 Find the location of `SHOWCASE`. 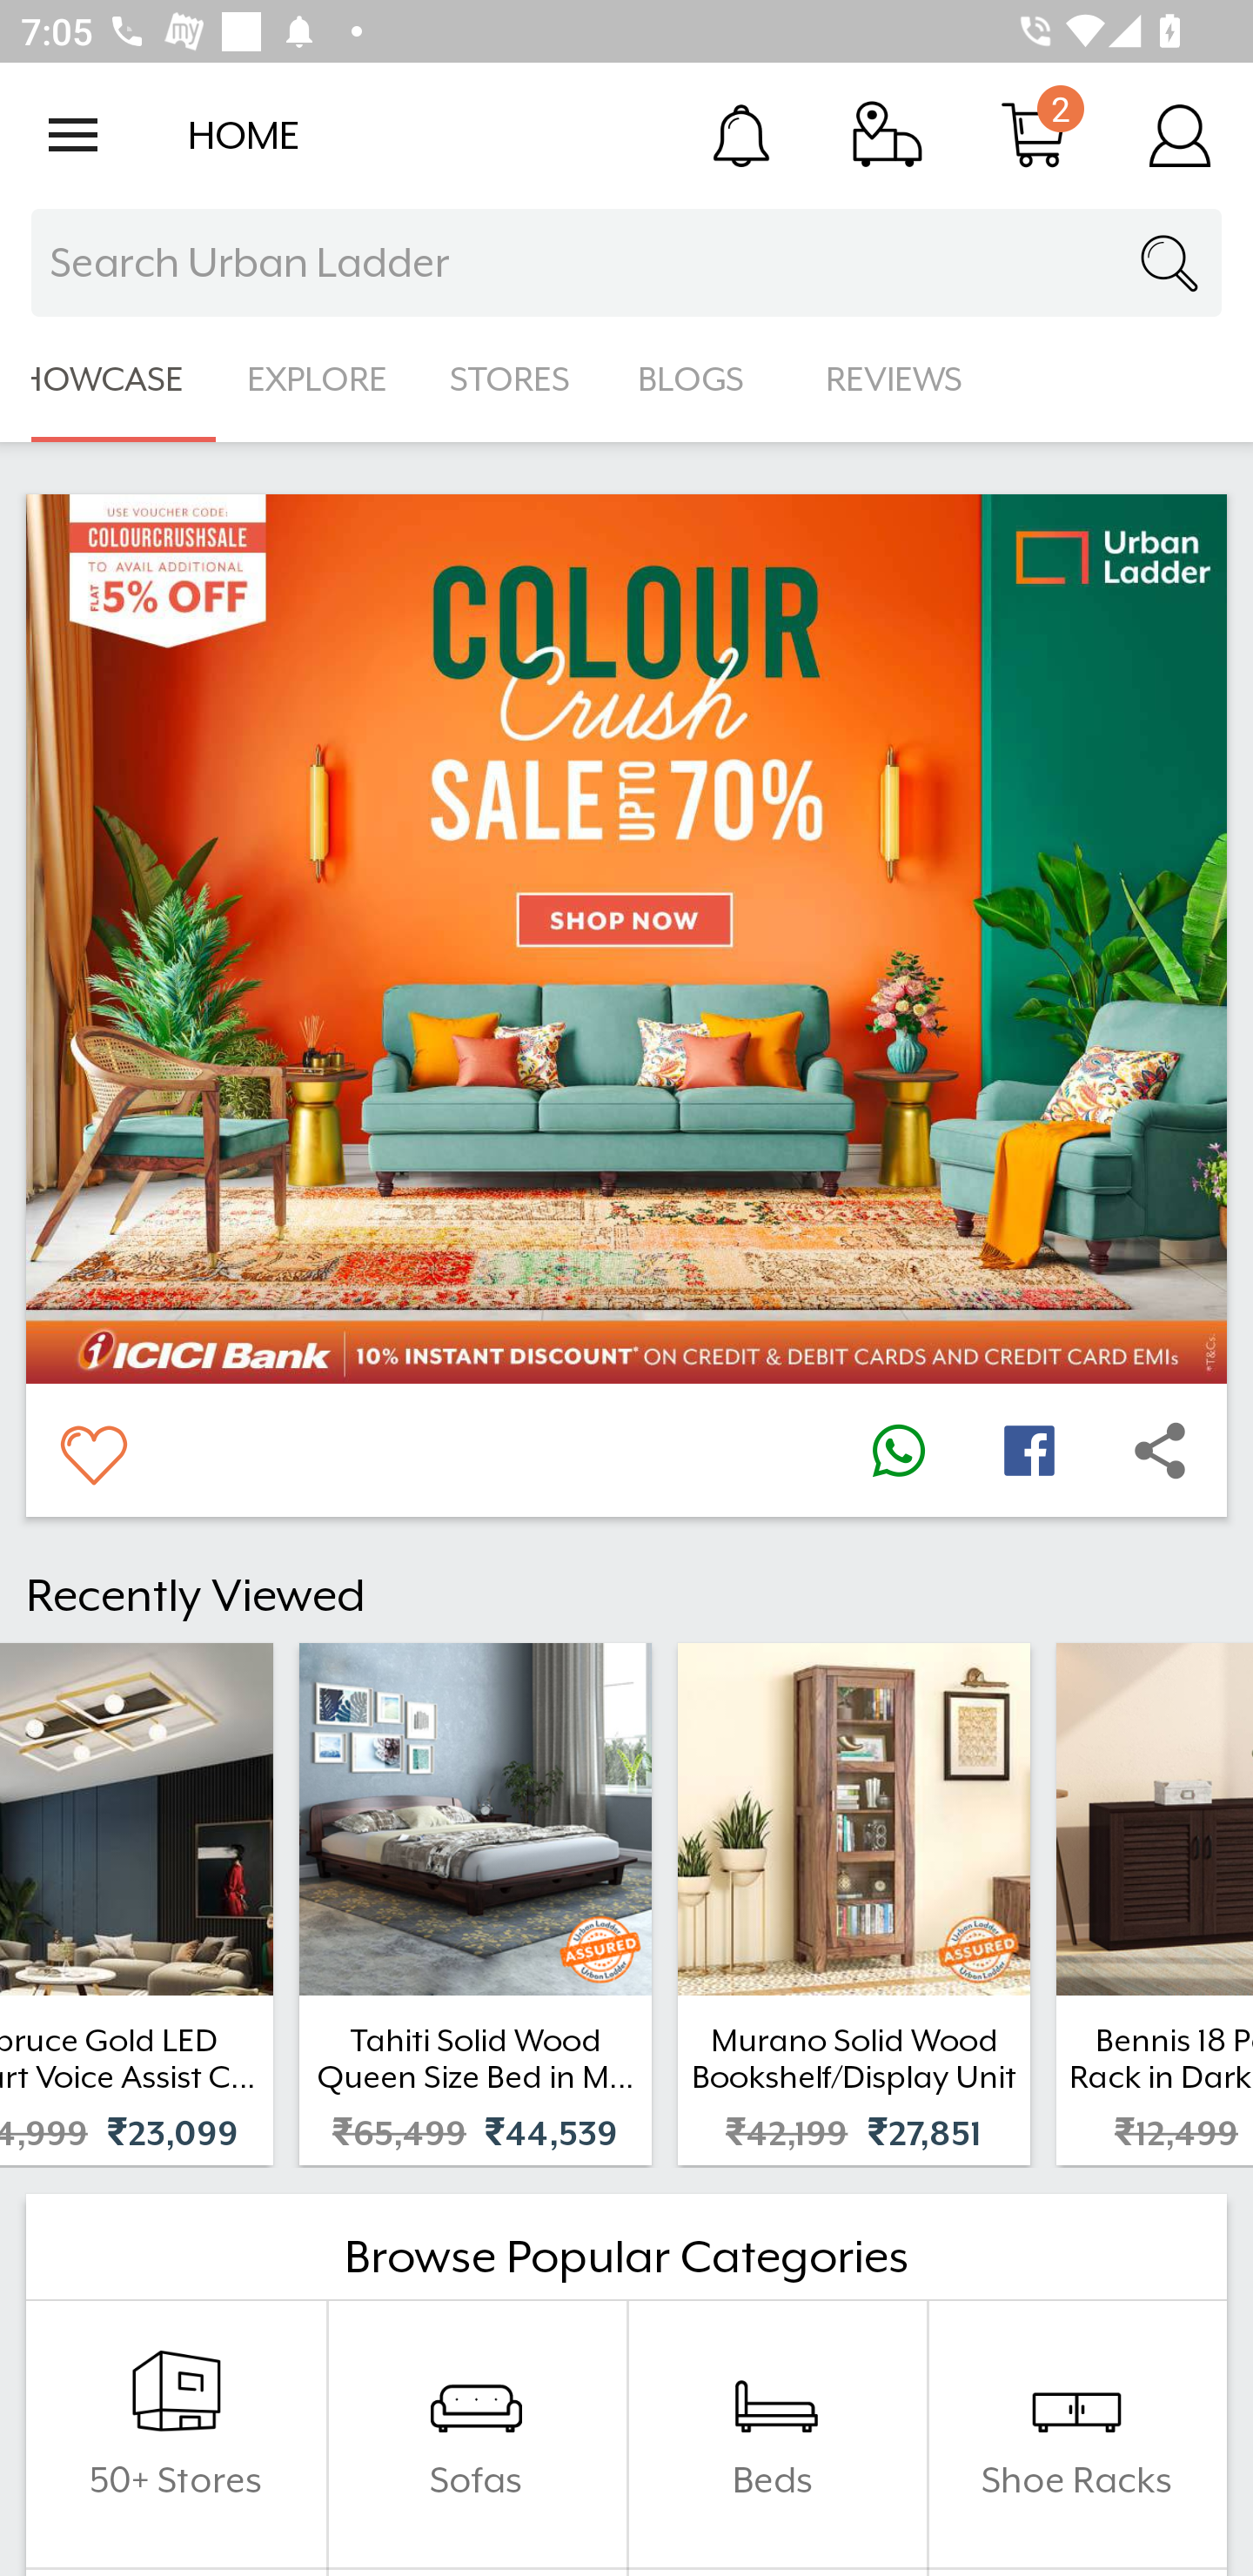

SHOWCASE is located at coordinates (108, 379).